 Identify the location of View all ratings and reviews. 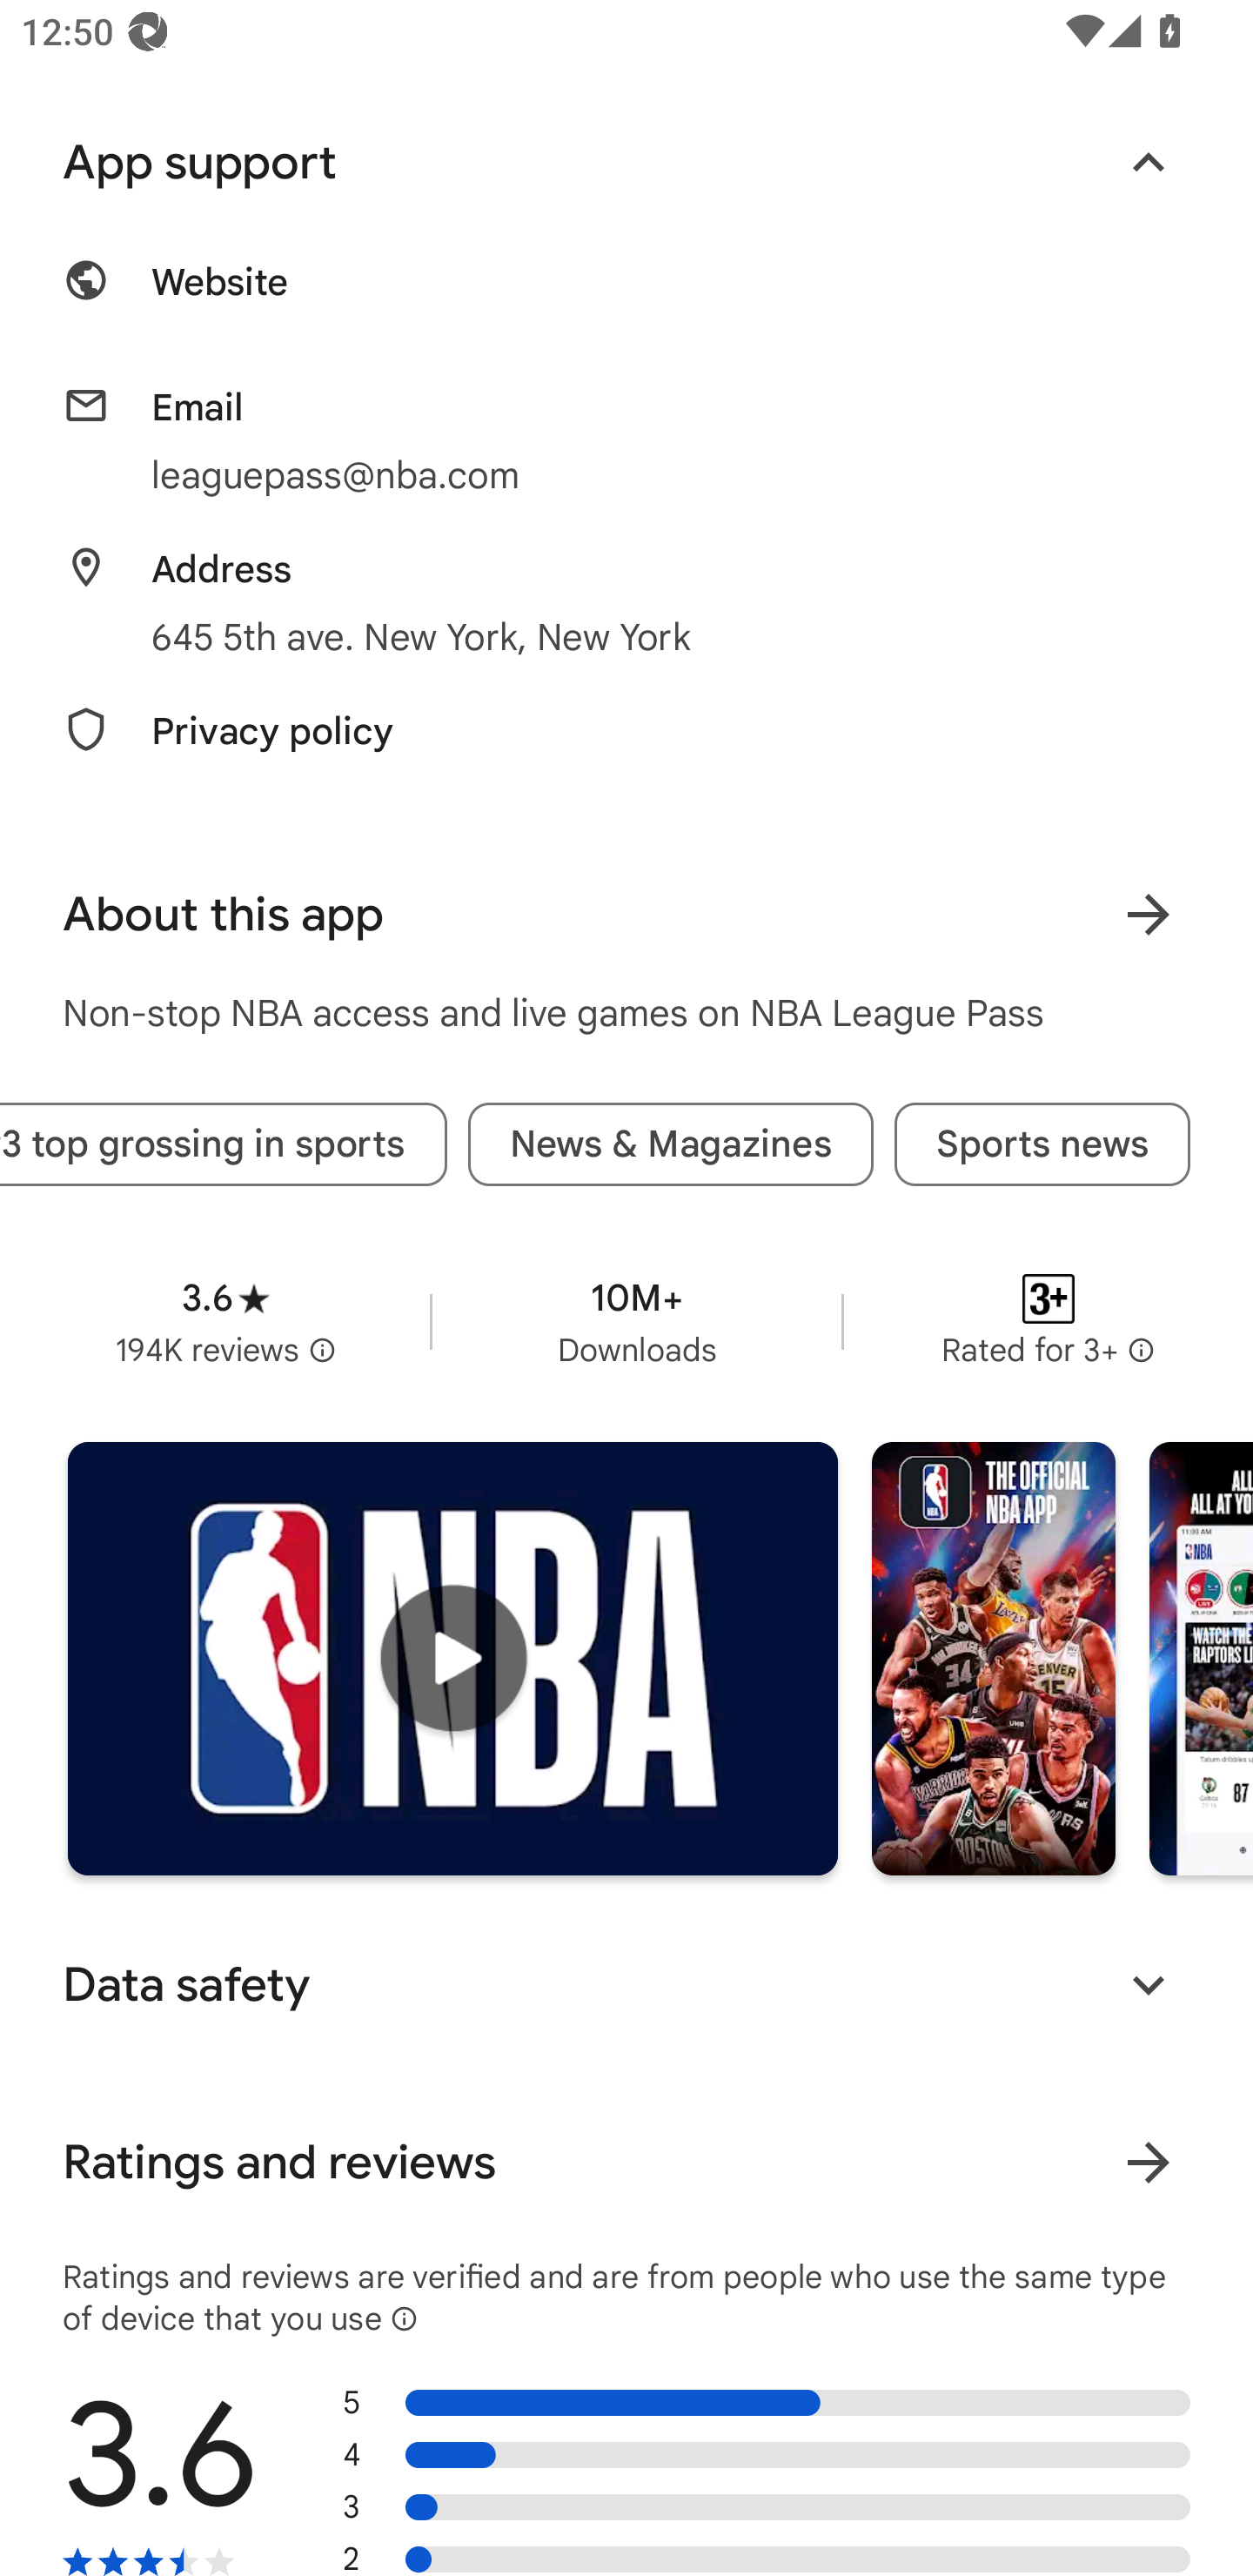
(1149, 2162).